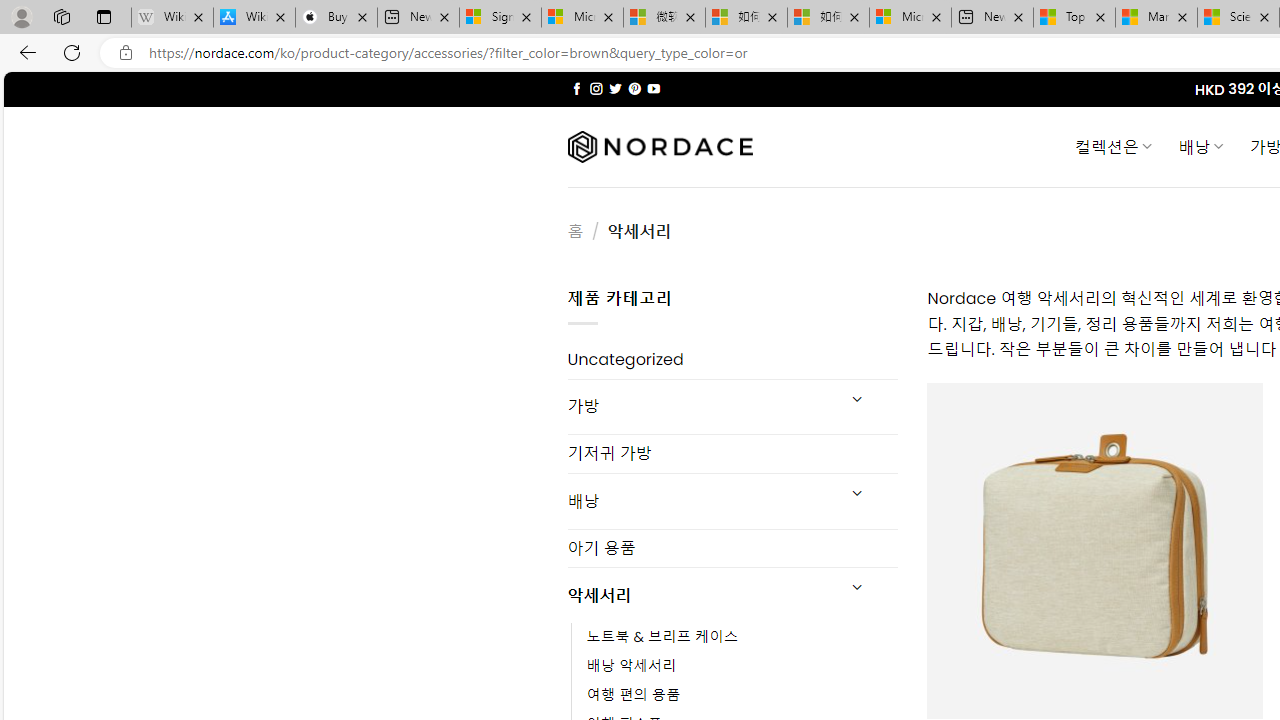  Describe the element at coordinates (576, 88) in the screenshot. I see `Follow on Facebook` at that location.